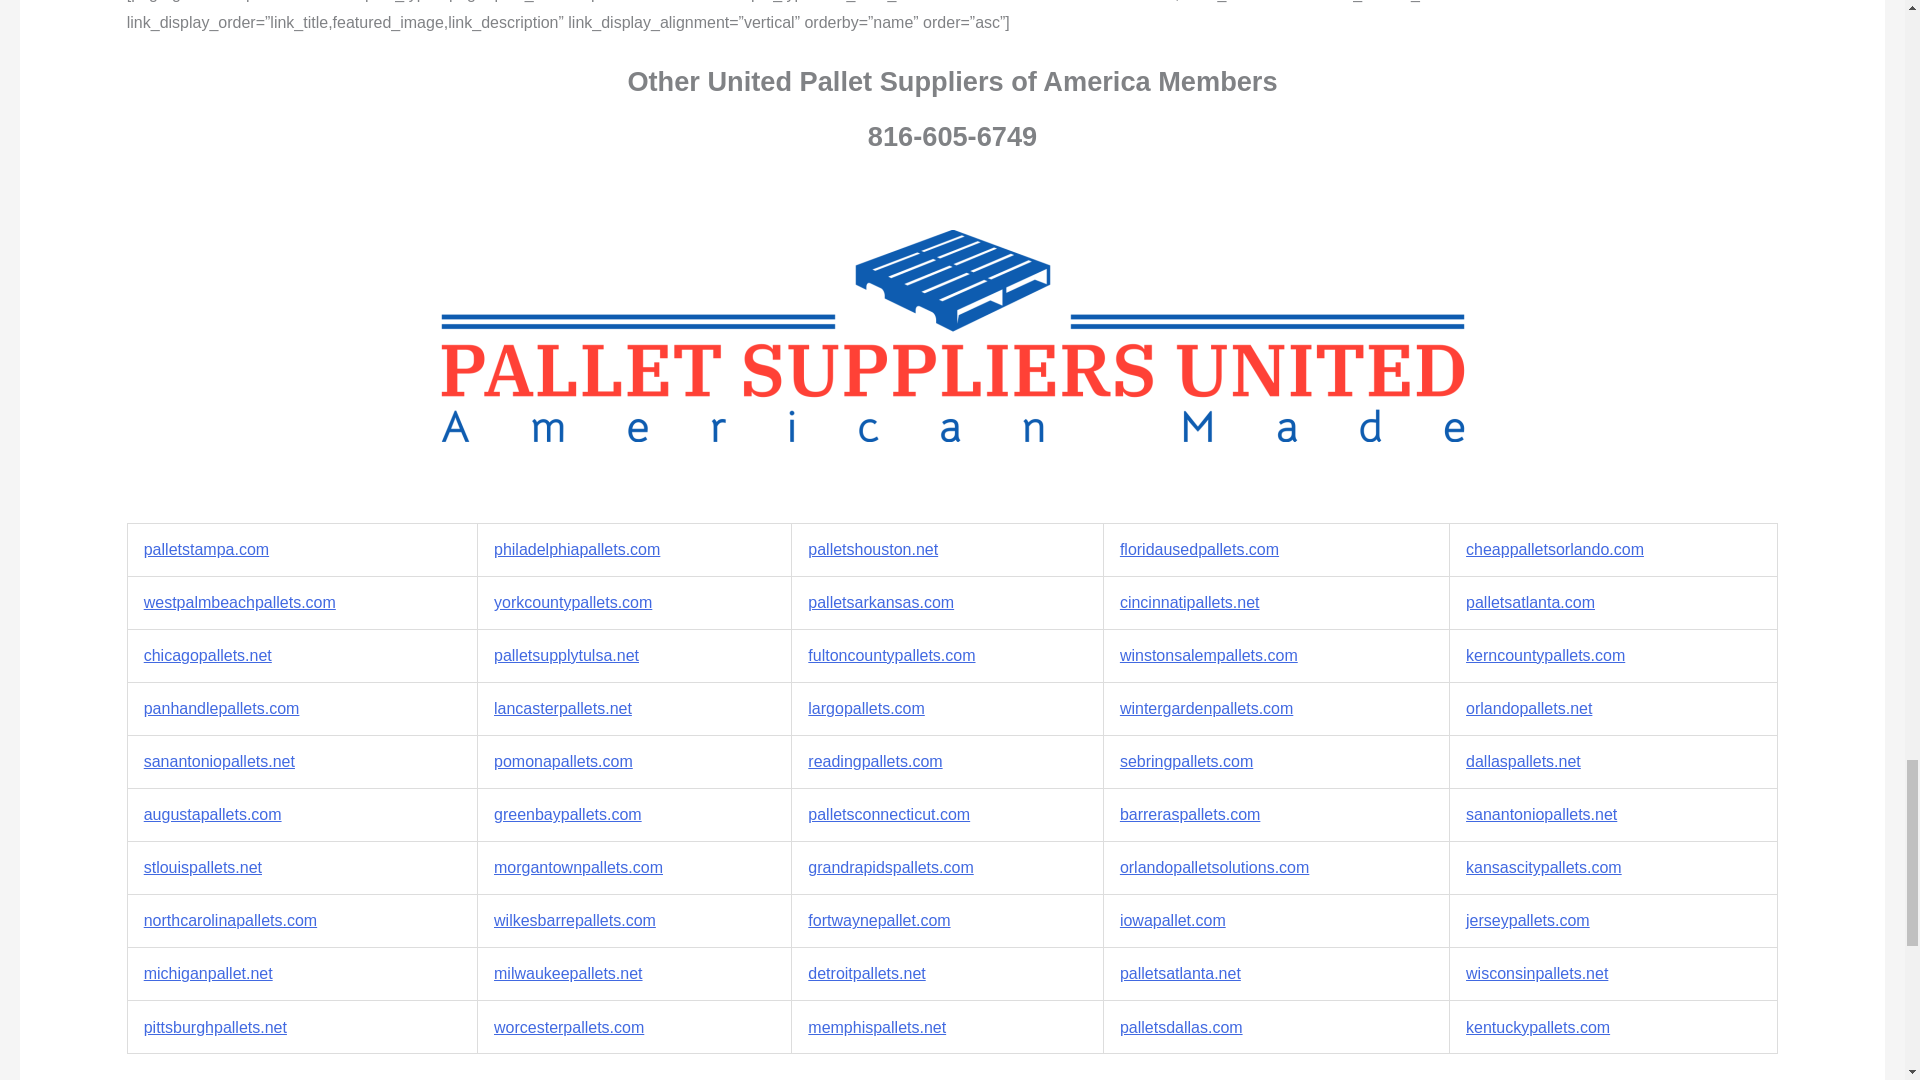 This screenshot has height=1080, width=1920. Describe the element at coordinates (1208, 655) in the screenshot. I see `winstonsalempallets.com` at that location.